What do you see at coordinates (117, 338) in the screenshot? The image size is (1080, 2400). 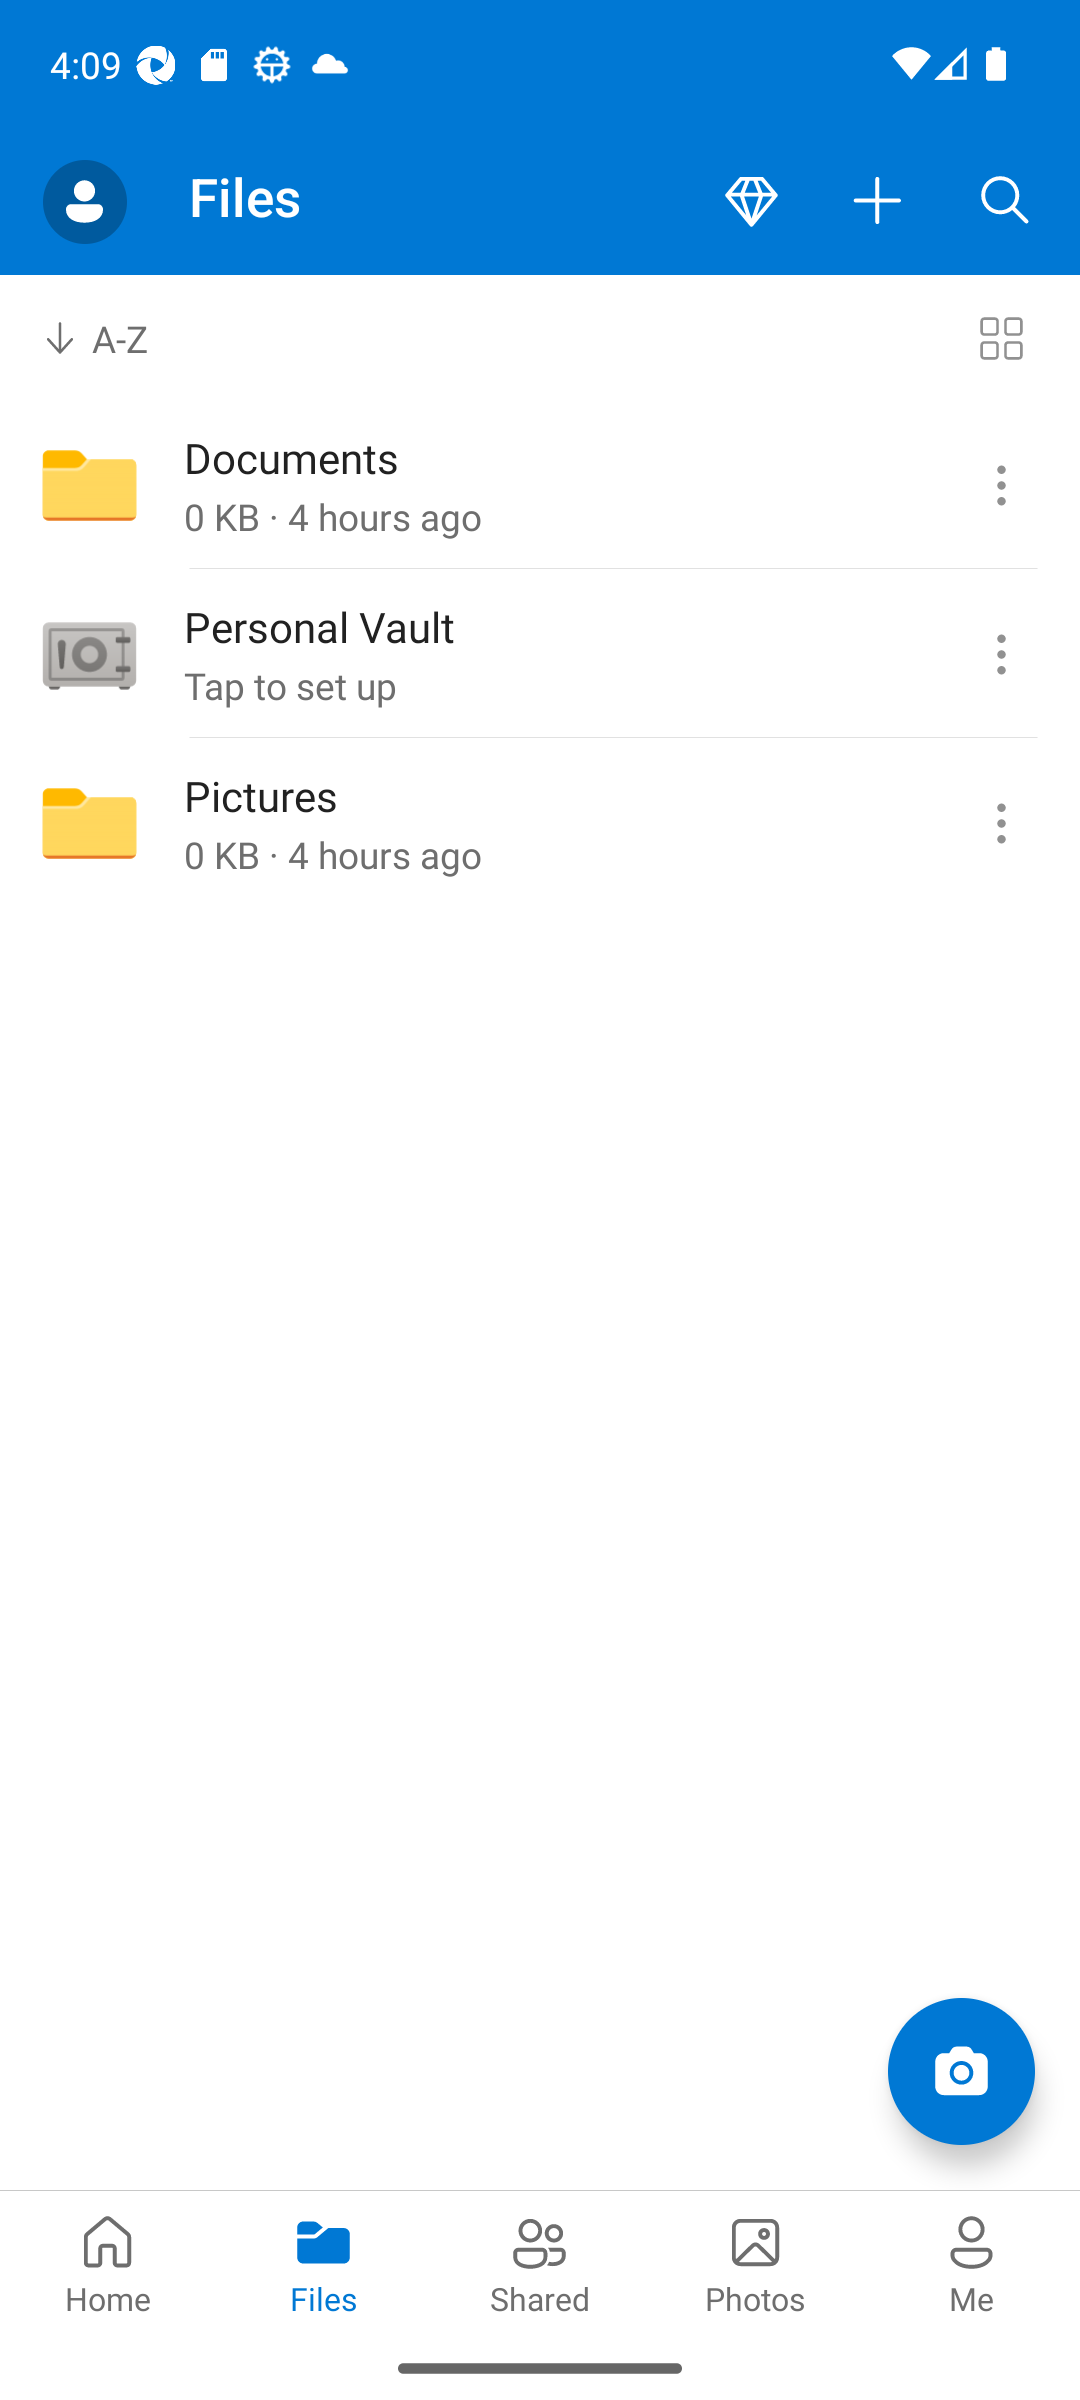 I see `A-Z Sort by combo box, sort by name, A to Z` at bounding box center [117, 338].